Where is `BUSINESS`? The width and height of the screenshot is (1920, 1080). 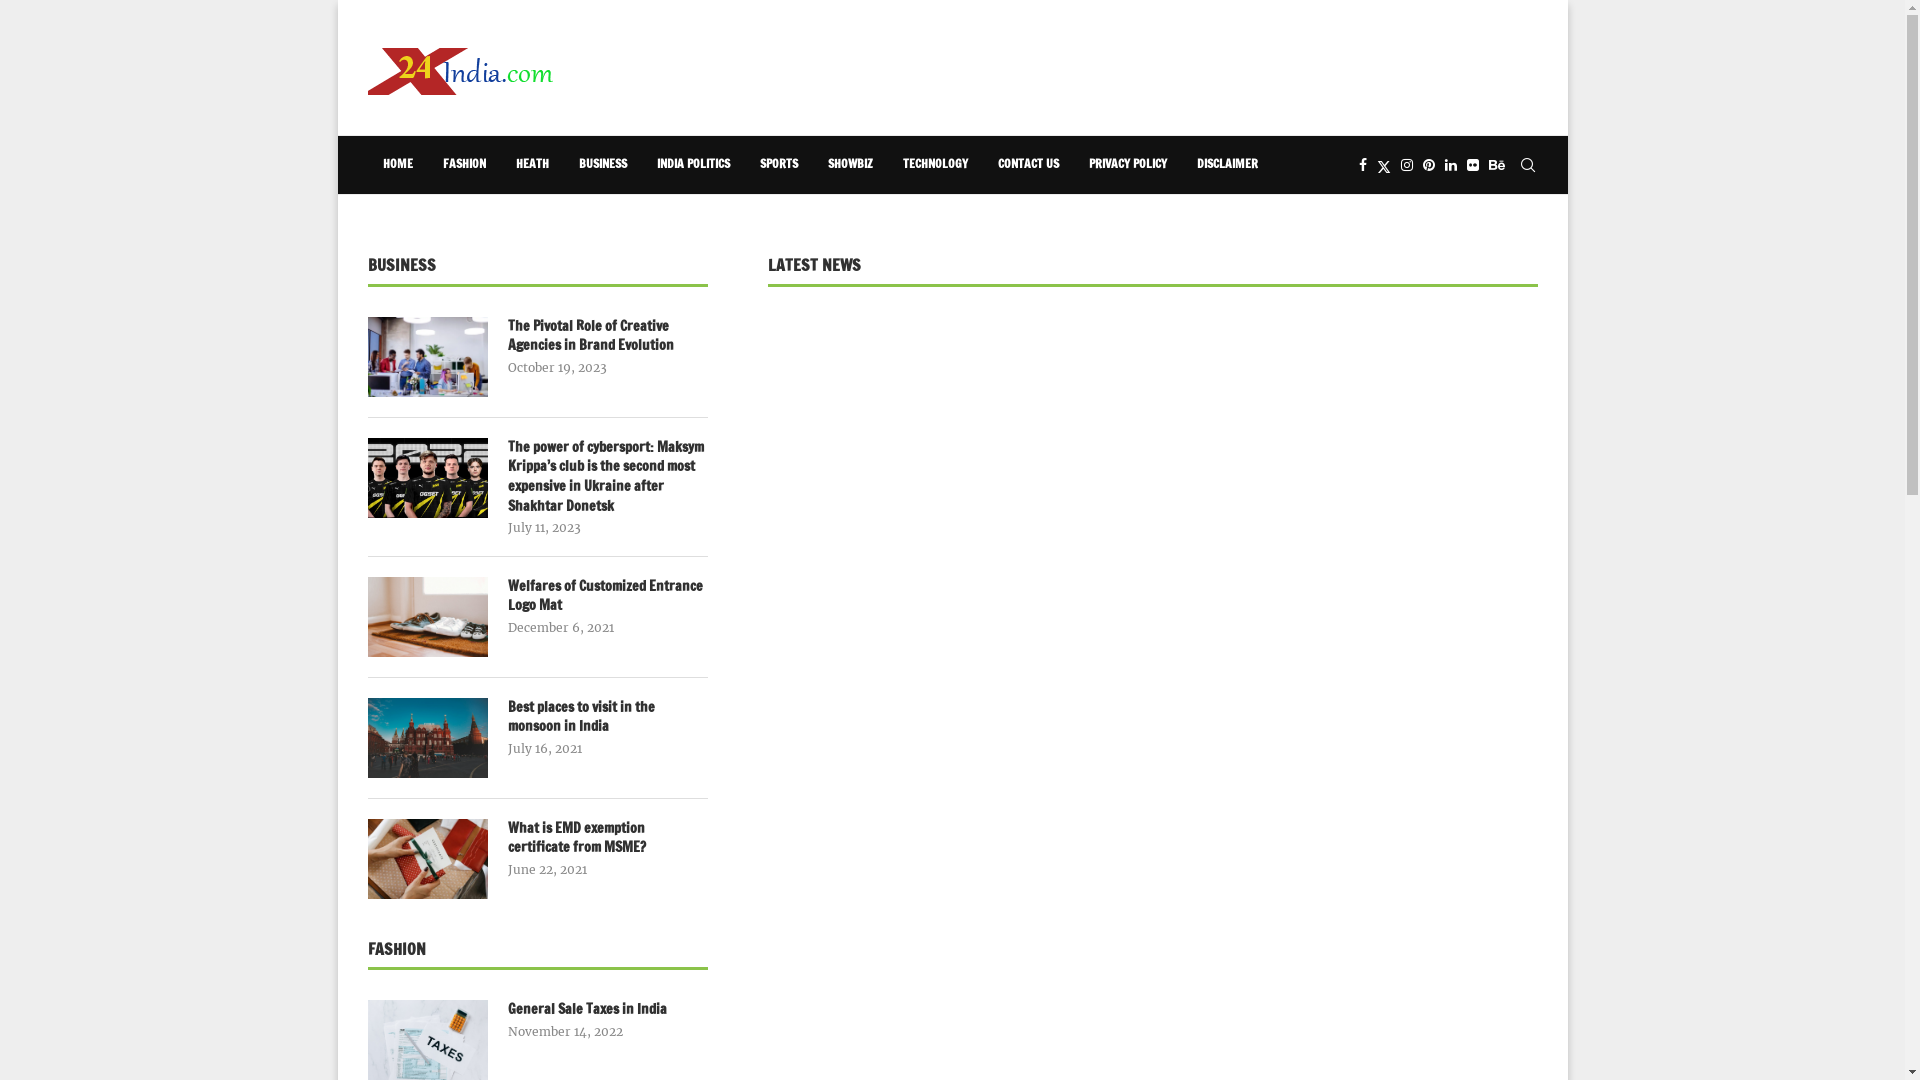
BUSINESS is located at coordinates (603, 165).